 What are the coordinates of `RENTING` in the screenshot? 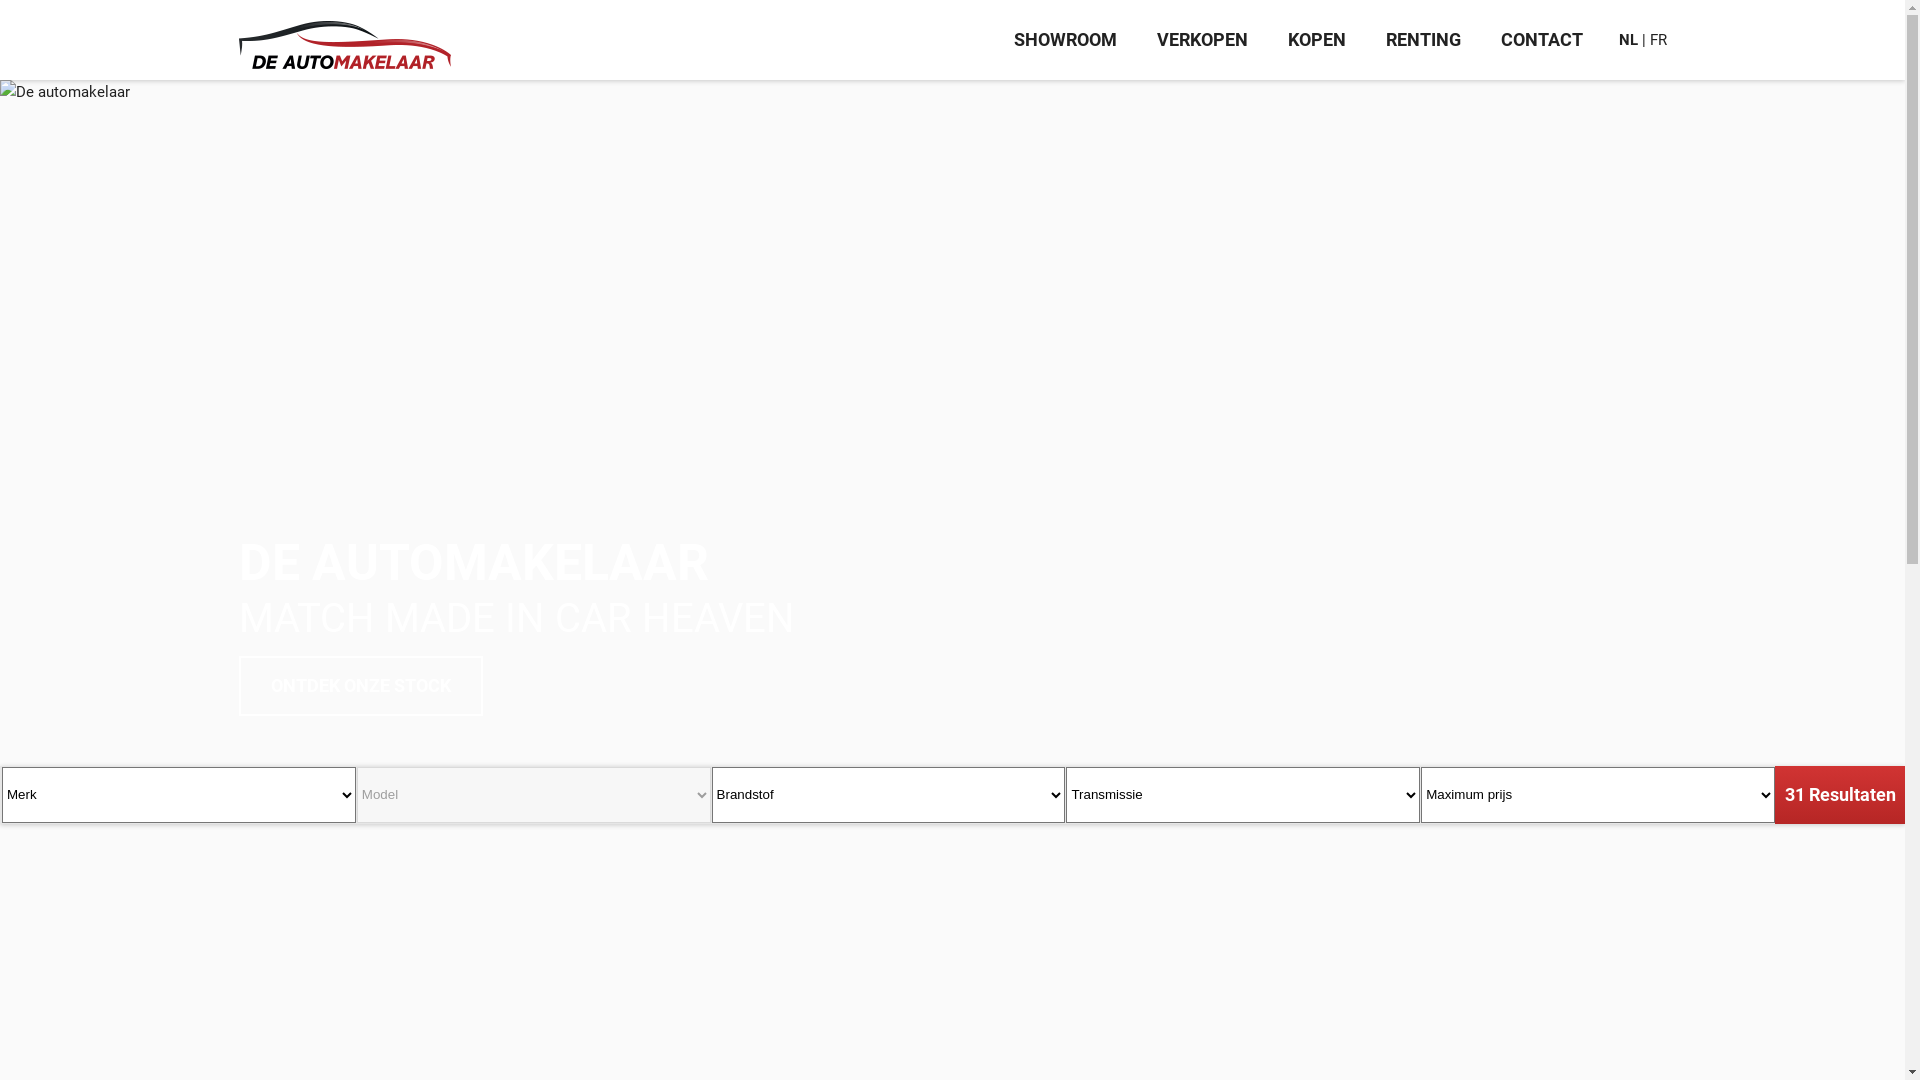 It's located at (1424, 40).